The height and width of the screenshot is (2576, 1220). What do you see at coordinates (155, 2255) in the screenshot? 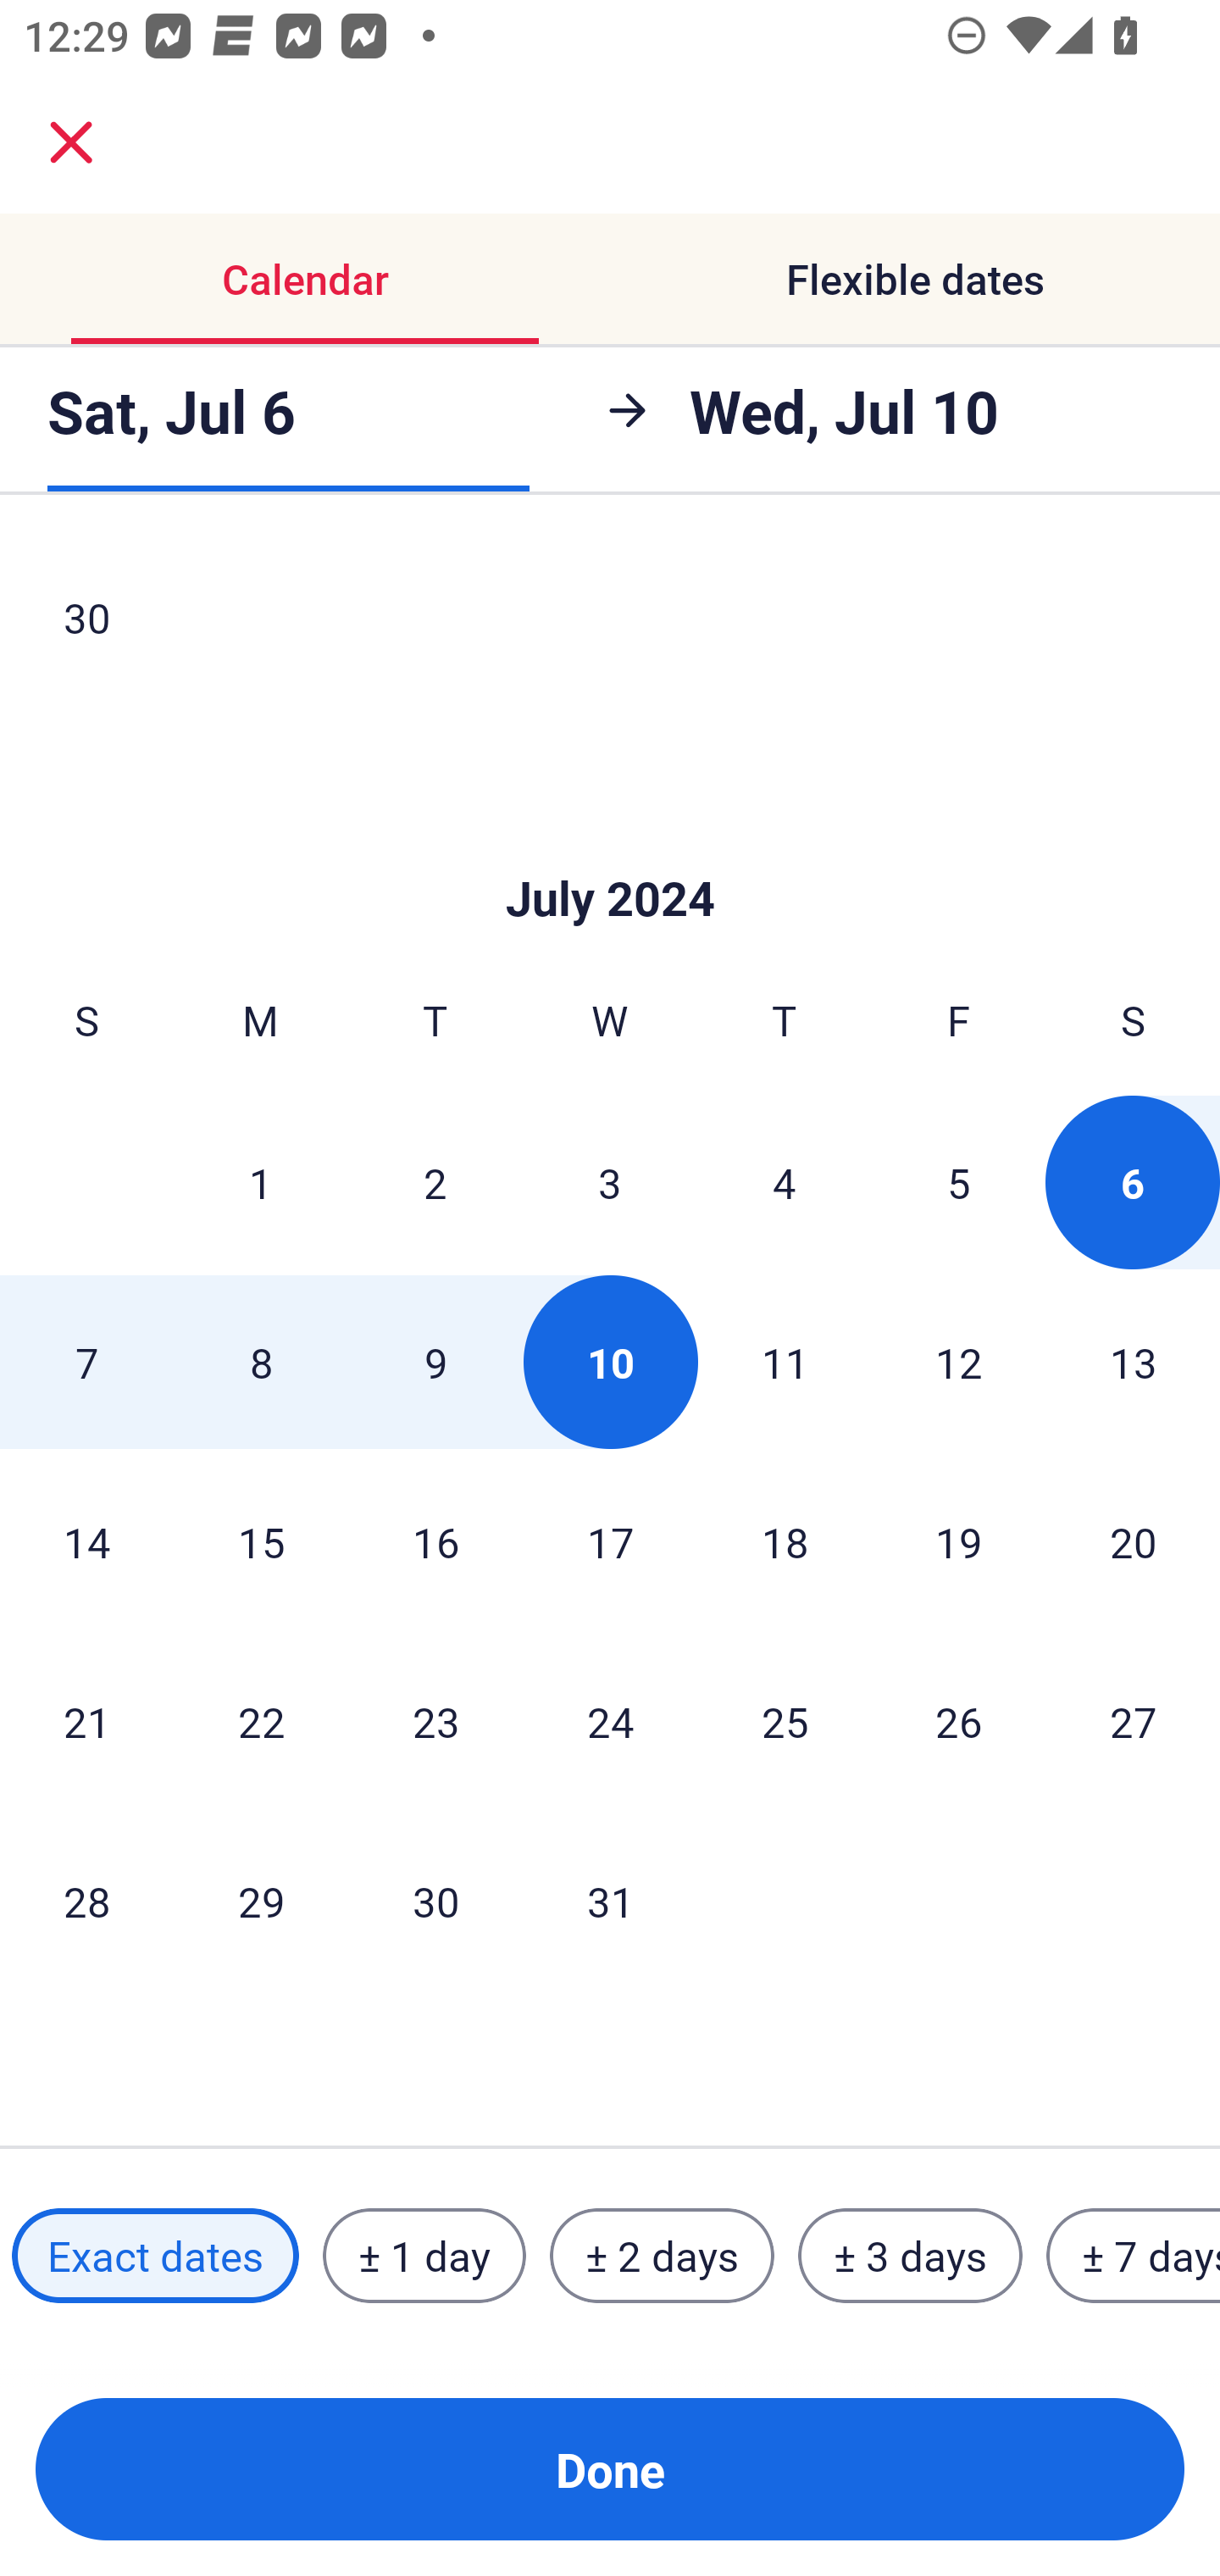
I see `Exact dates` at bounding box center [155, 2255].